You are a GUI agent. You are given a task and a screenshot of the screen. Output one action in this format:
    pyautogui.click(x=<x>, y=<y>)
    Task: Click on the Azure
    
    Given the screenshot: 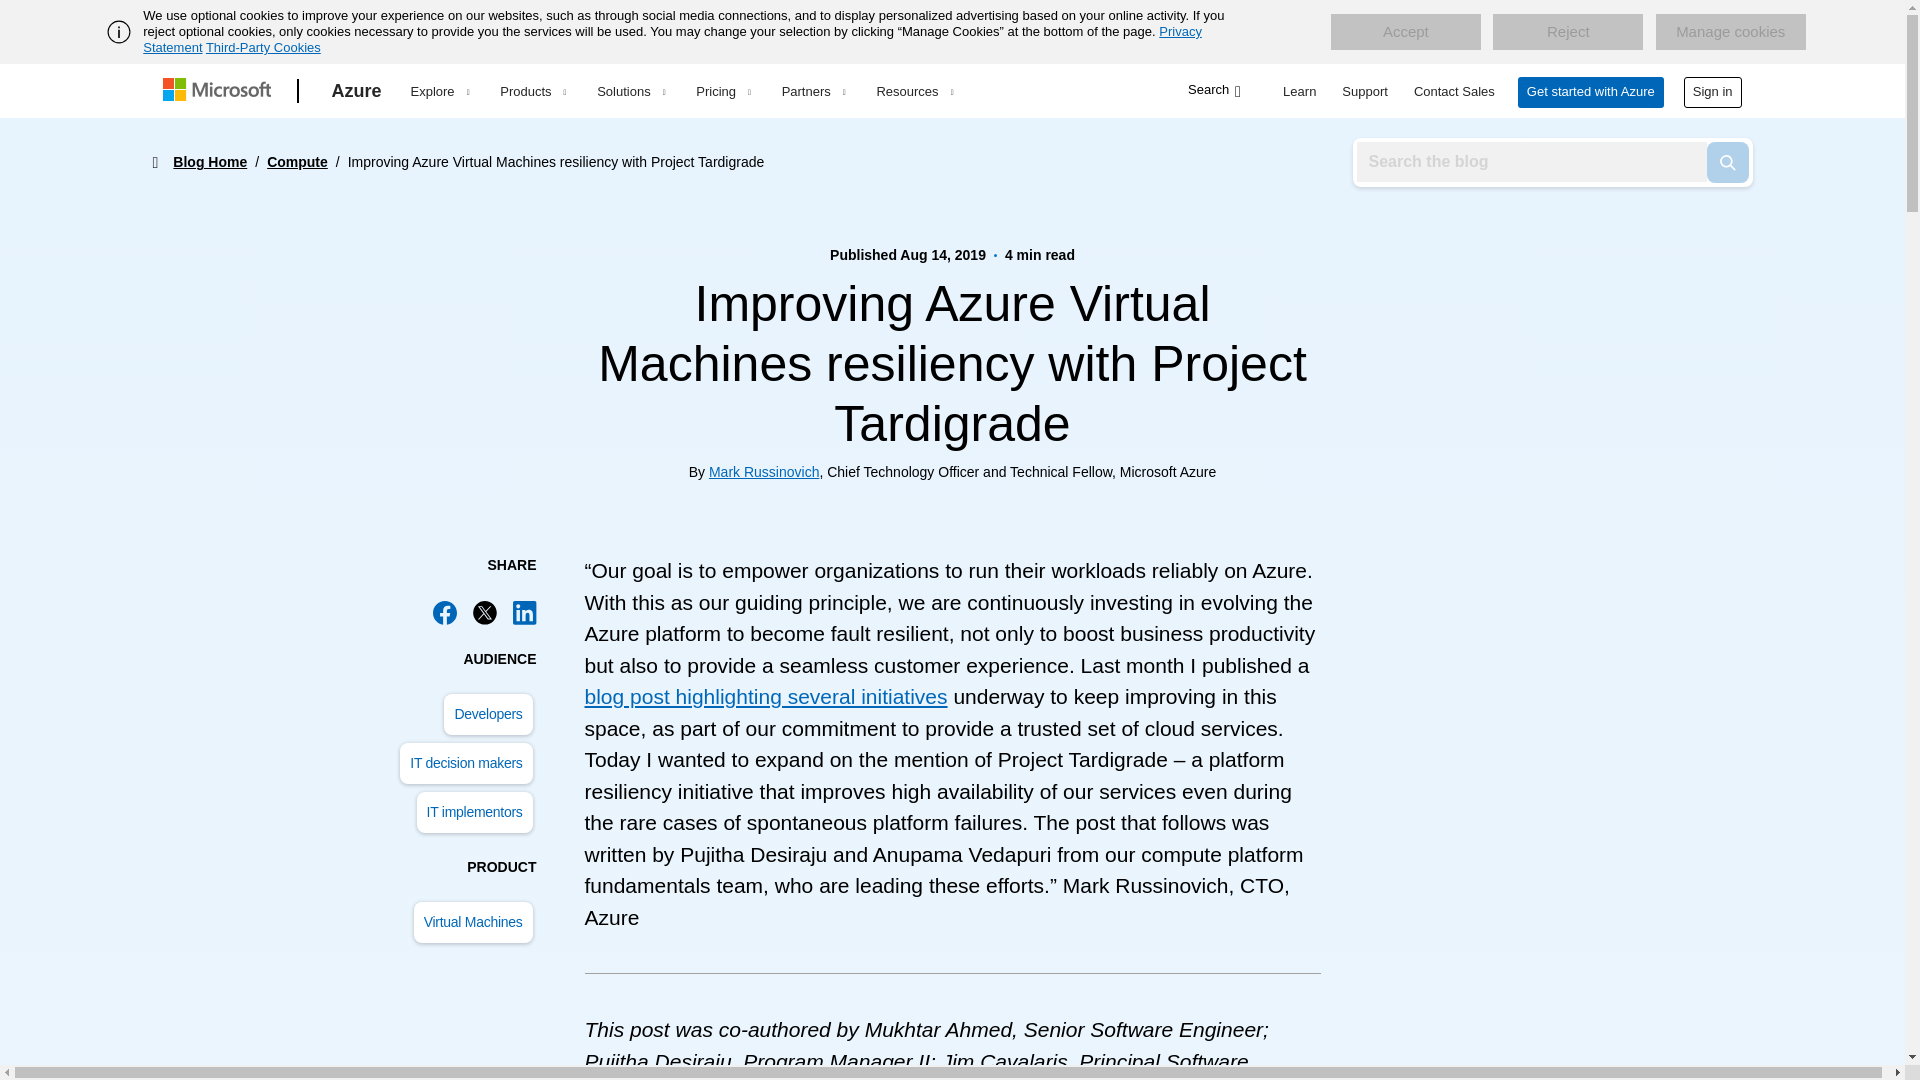 What is the action you would take?
    pyautogui.click(x=356, y=91)
    